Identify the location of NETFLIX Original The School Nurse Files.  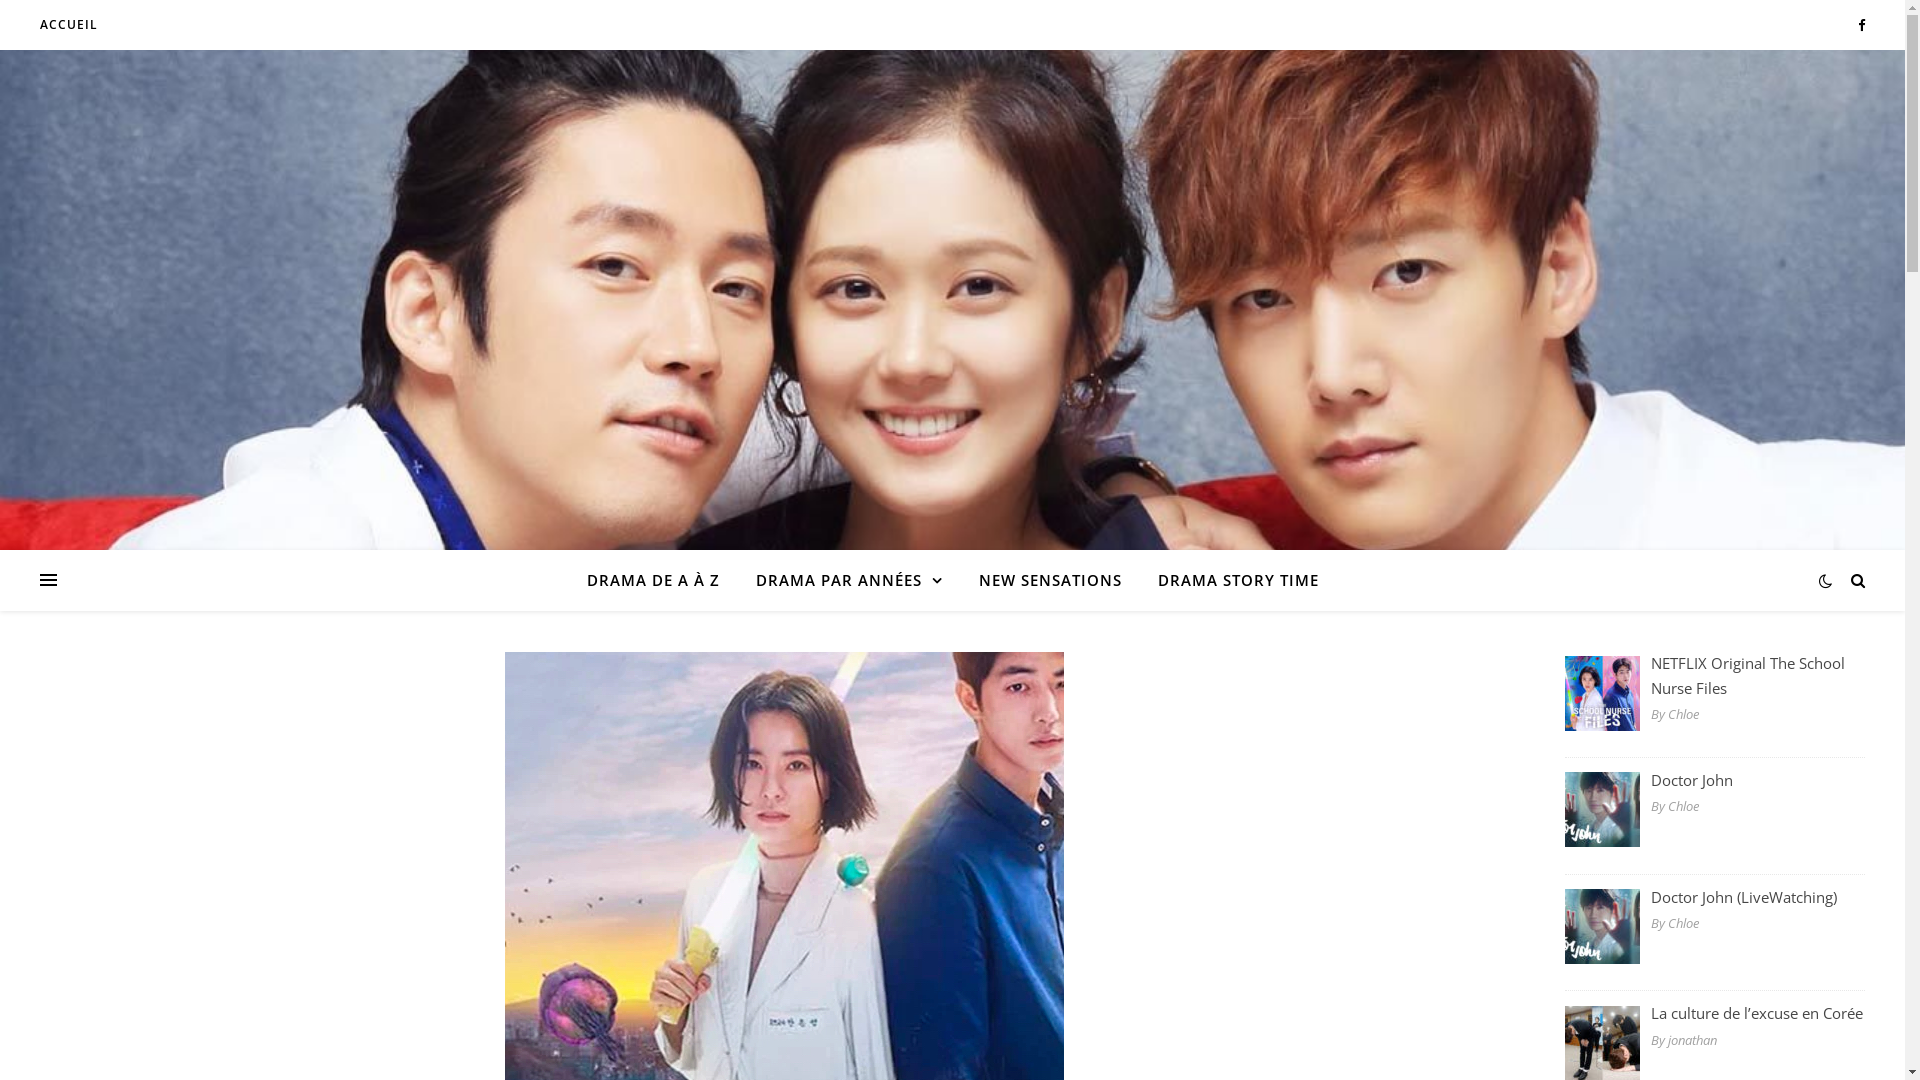
(1715, 676).